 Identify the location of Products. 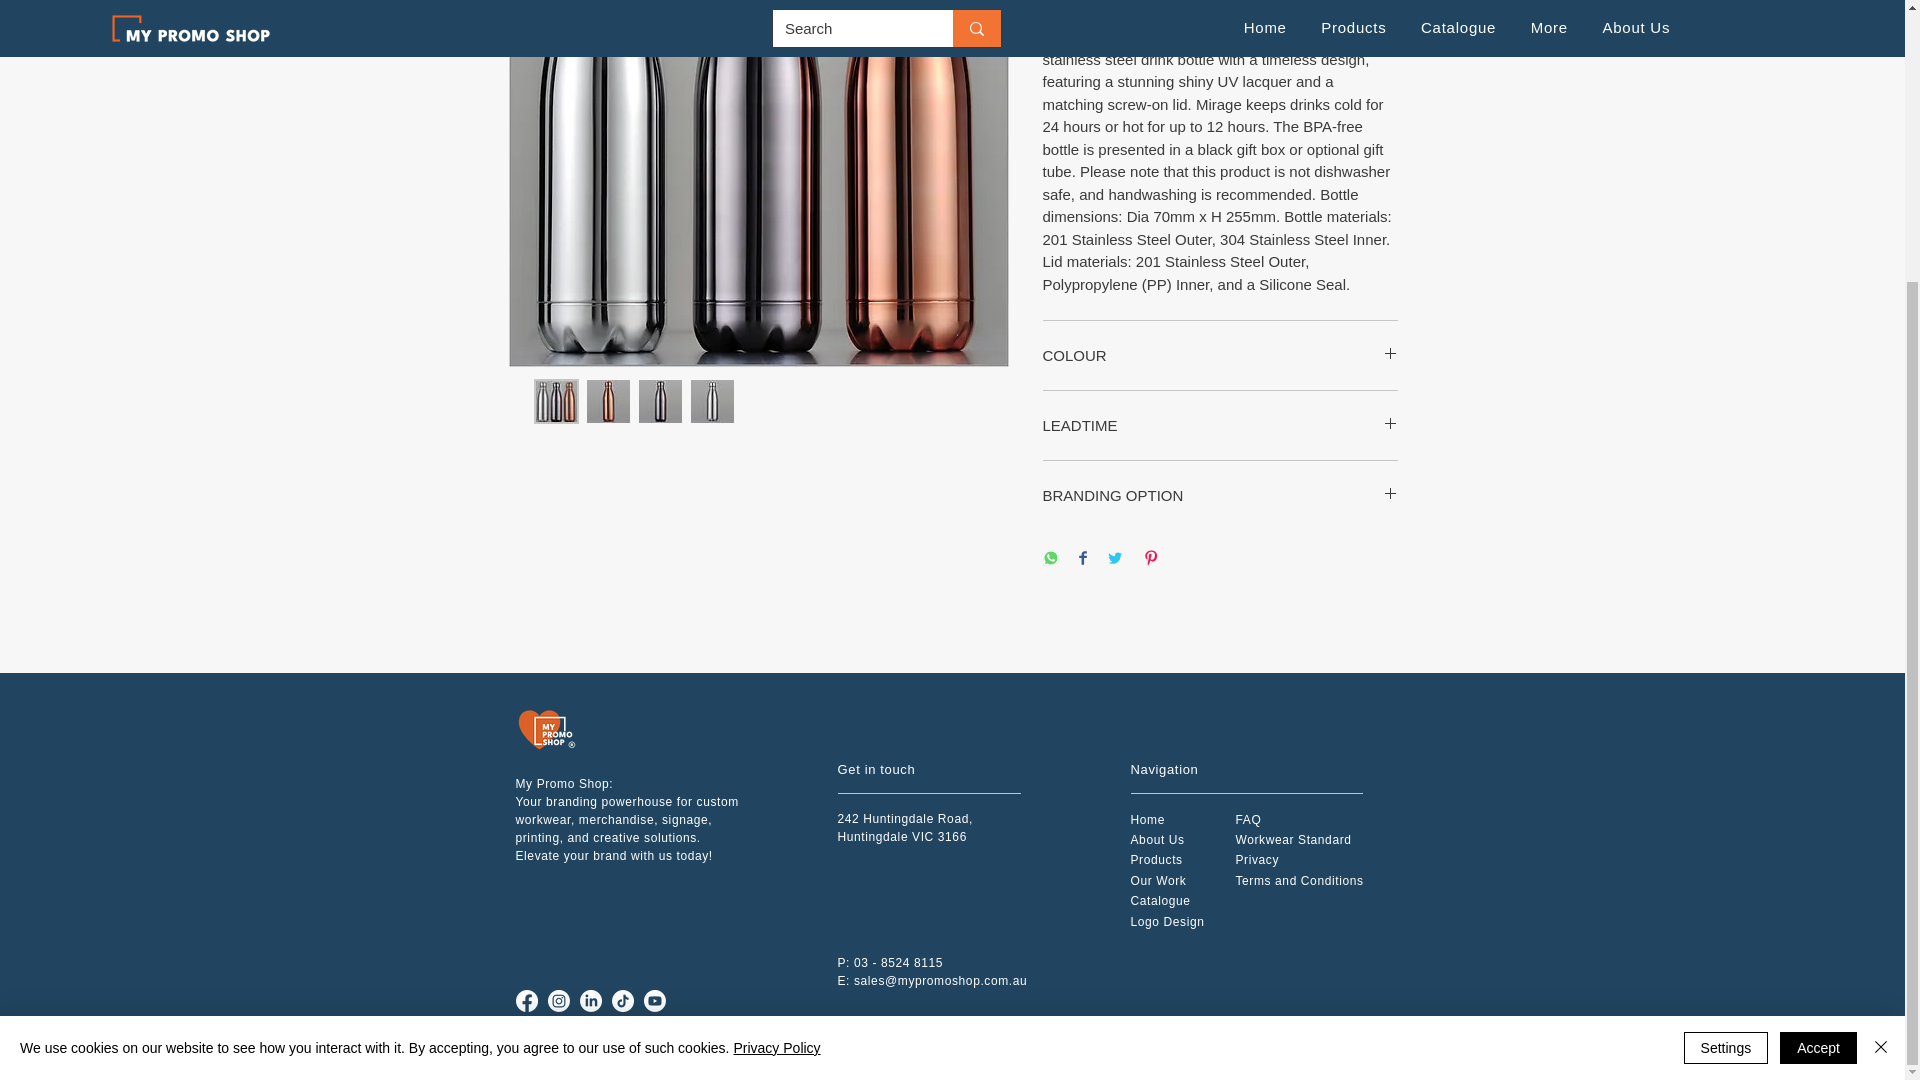
(1156, 860).